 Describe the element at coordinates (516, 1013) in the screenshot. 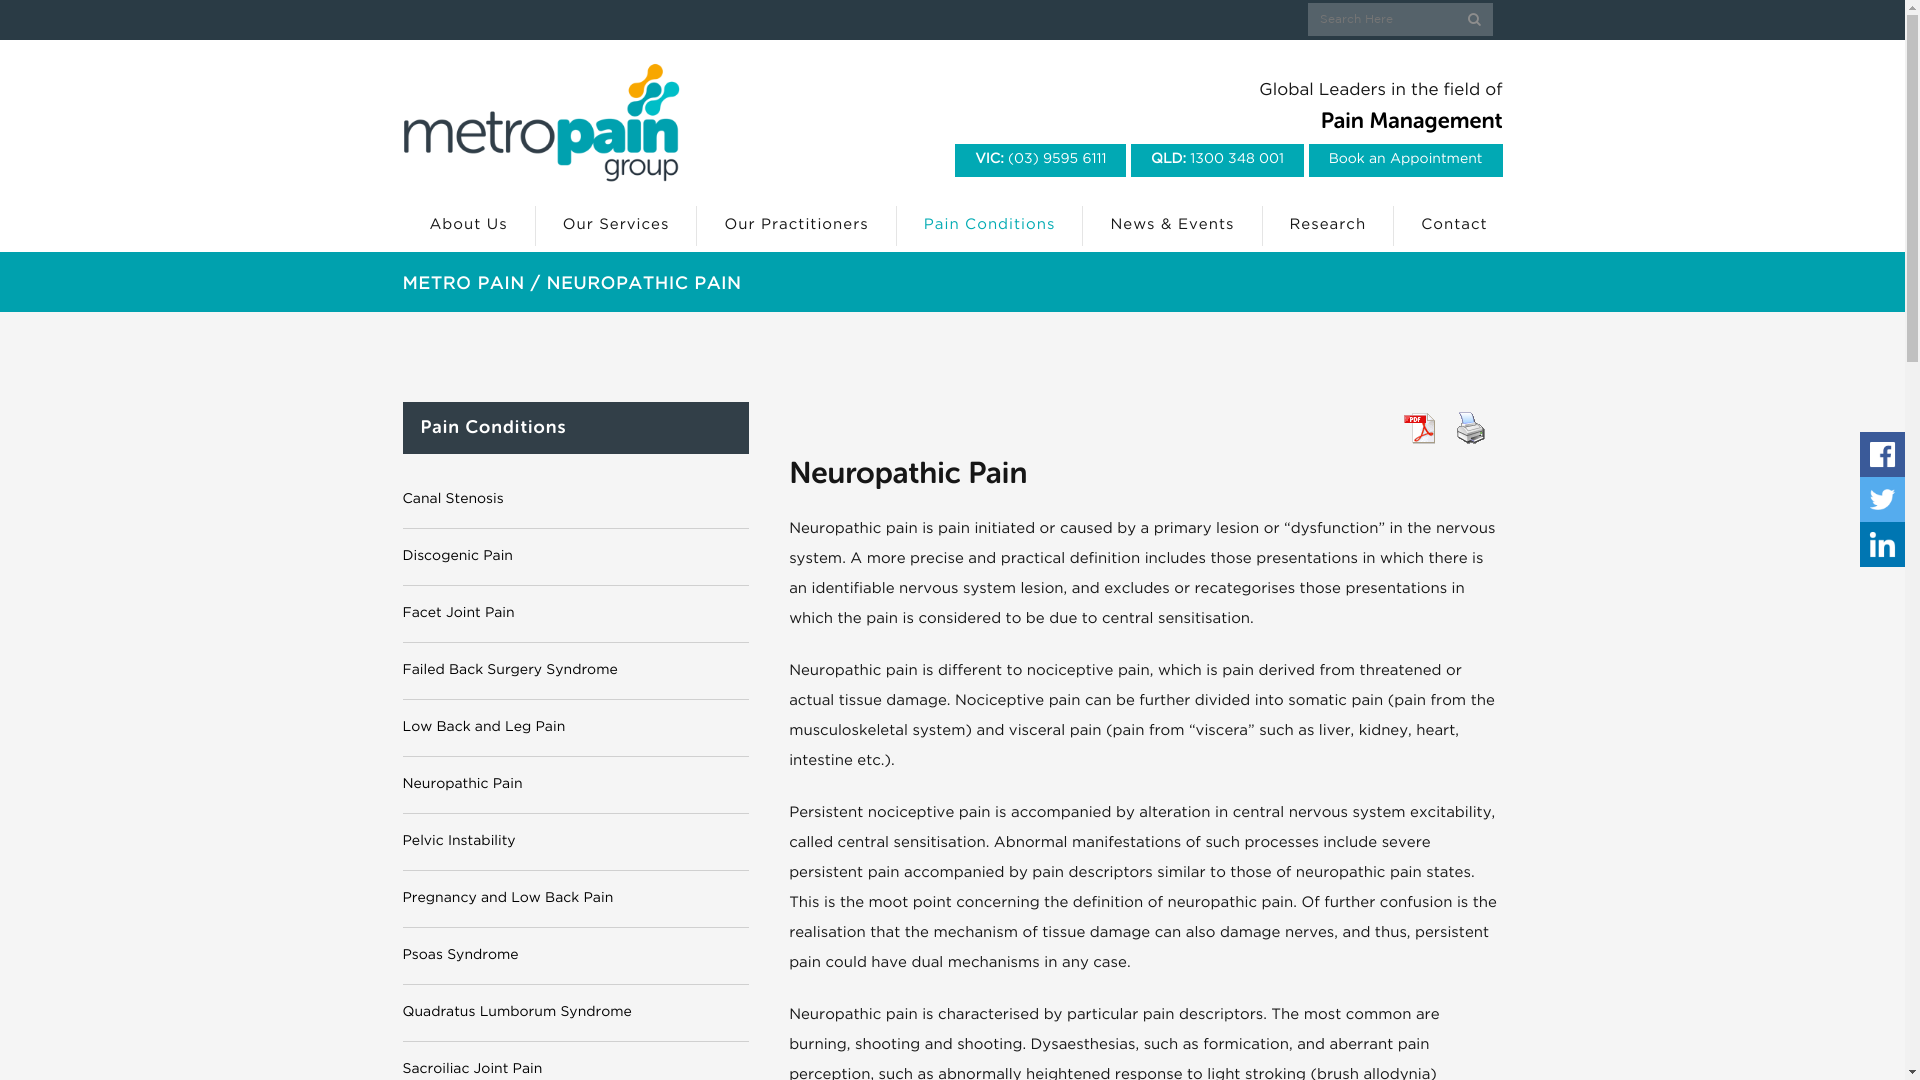

I see `Quadratus Lumborum Syndrome` at that location.